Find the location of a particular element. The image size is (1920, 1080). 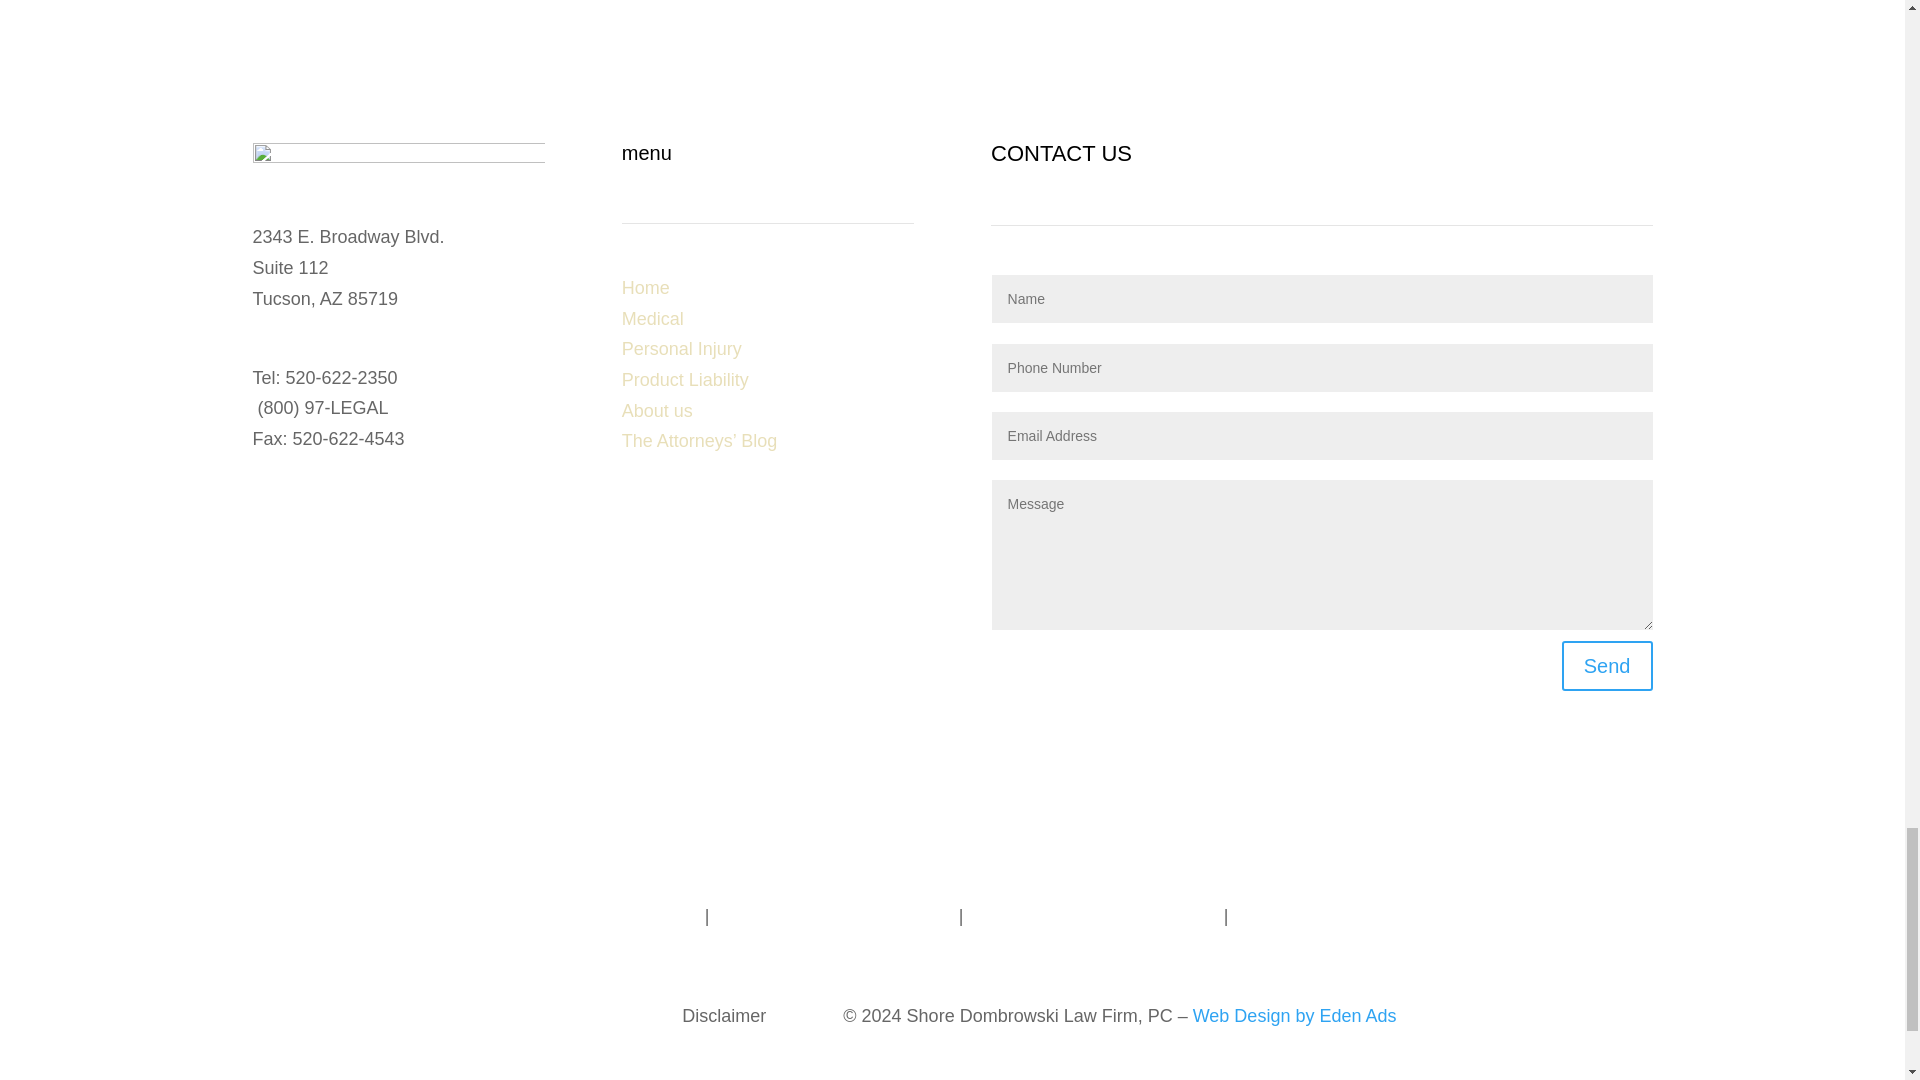

Home is located at coordinates (646, 288).